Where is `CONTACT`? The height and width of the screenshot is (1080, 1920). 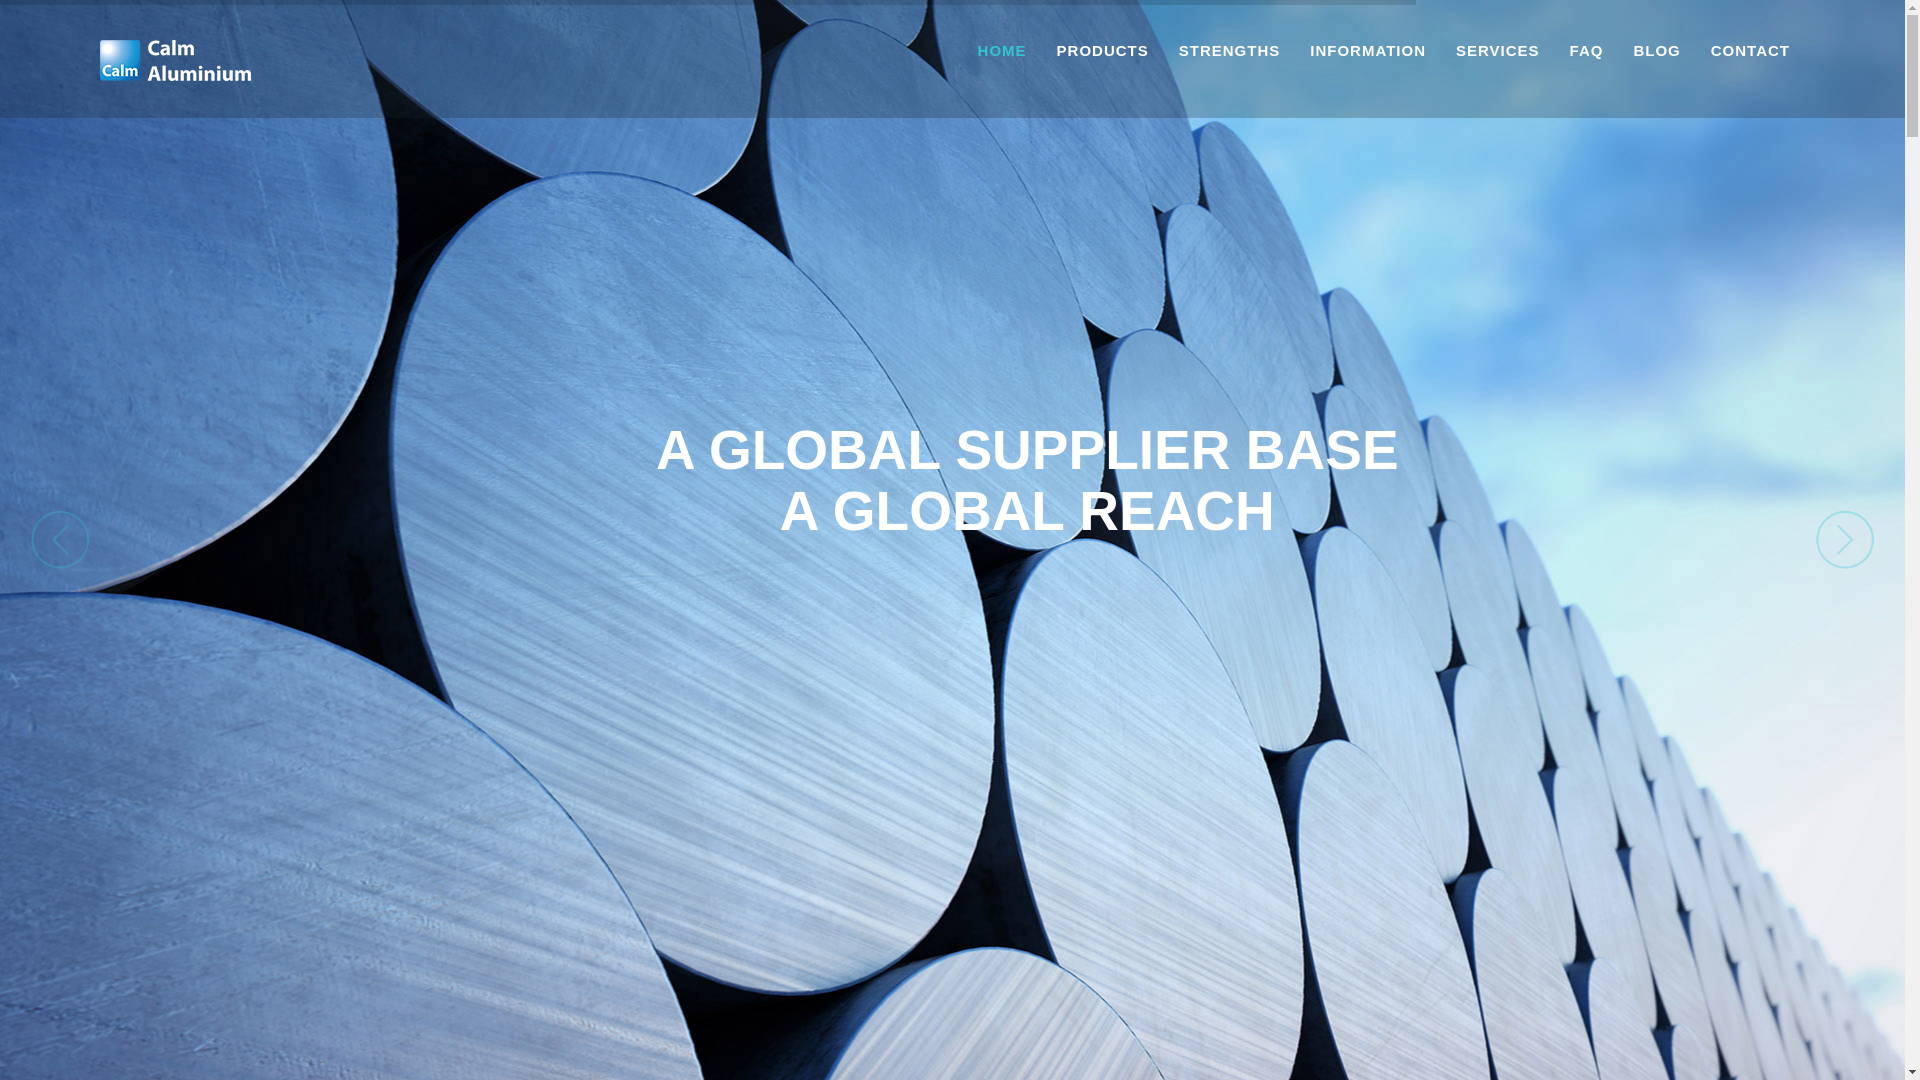 CONTACT is located at coordinates (1750, 50).